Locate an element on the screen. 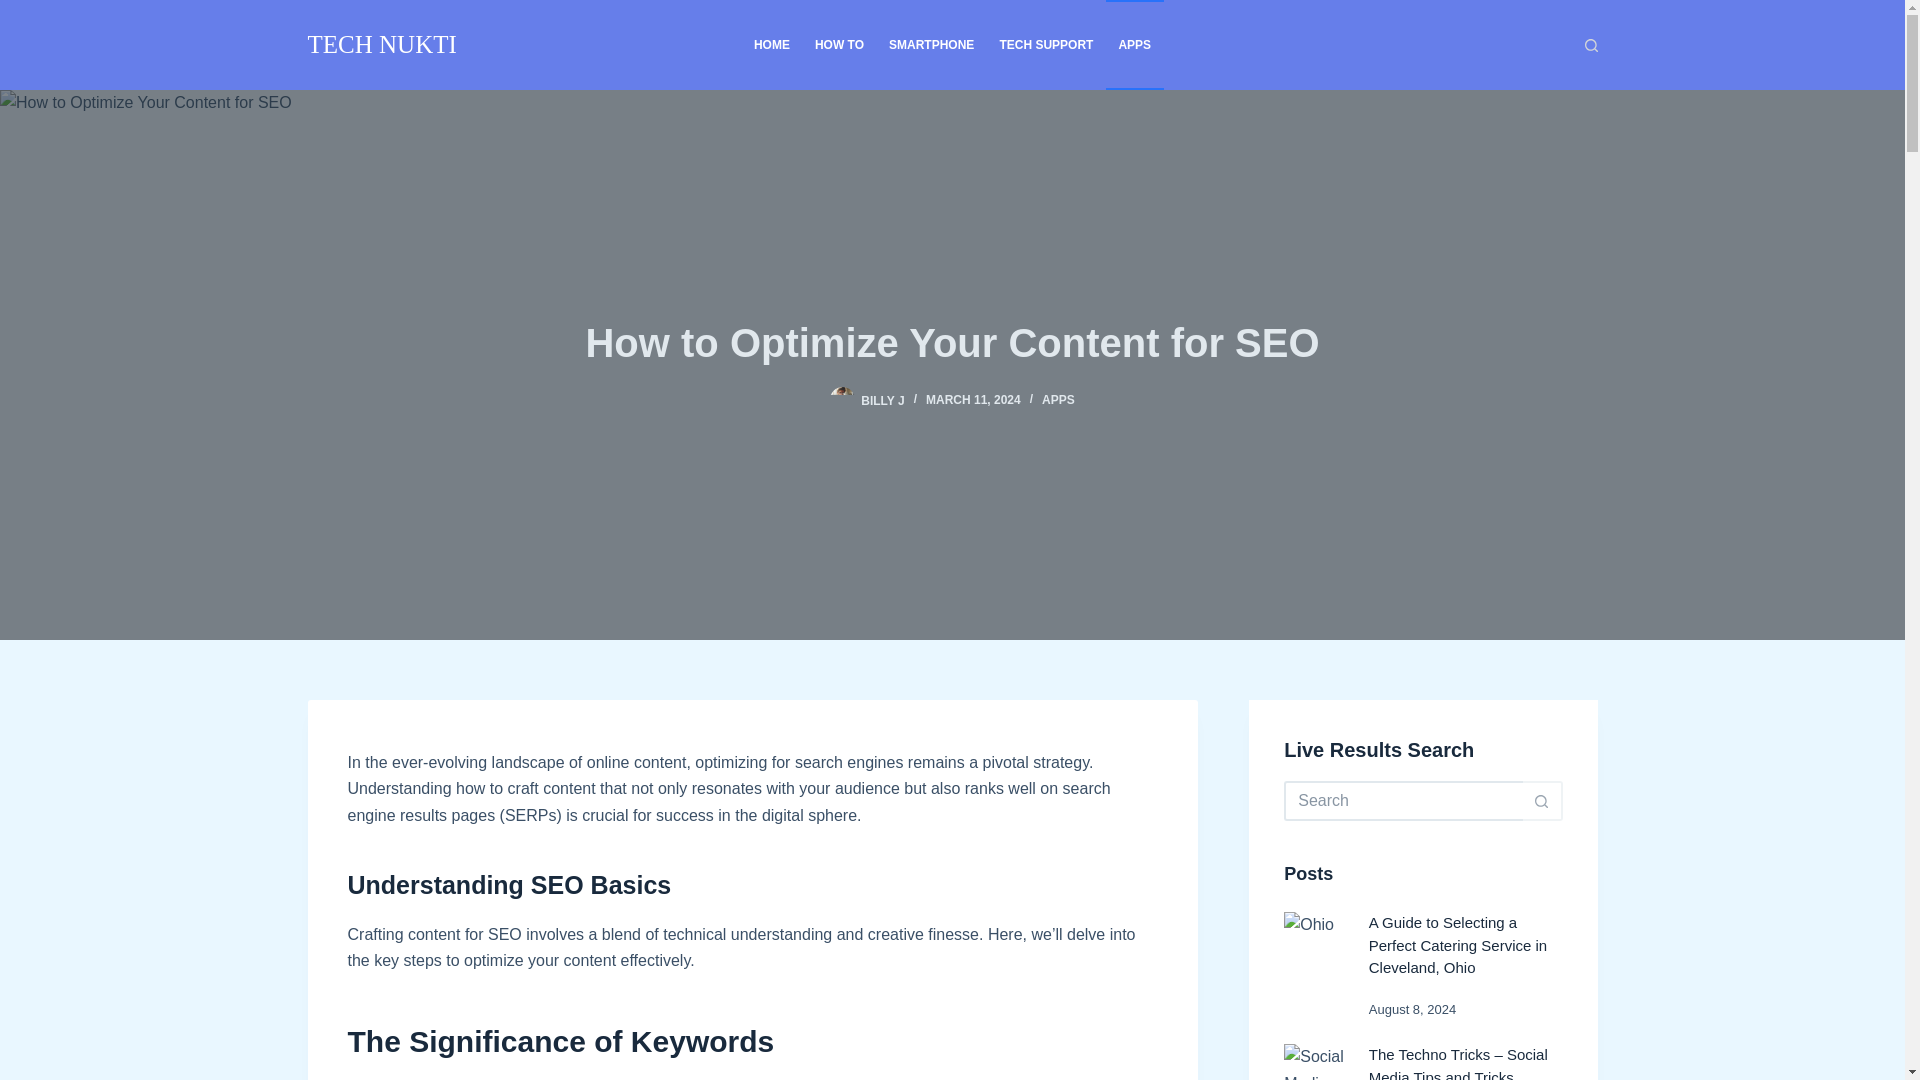 The width and height of the screenshot is (1920, 1080). TECH SUPPORT is located at coordinates (1046, 44).